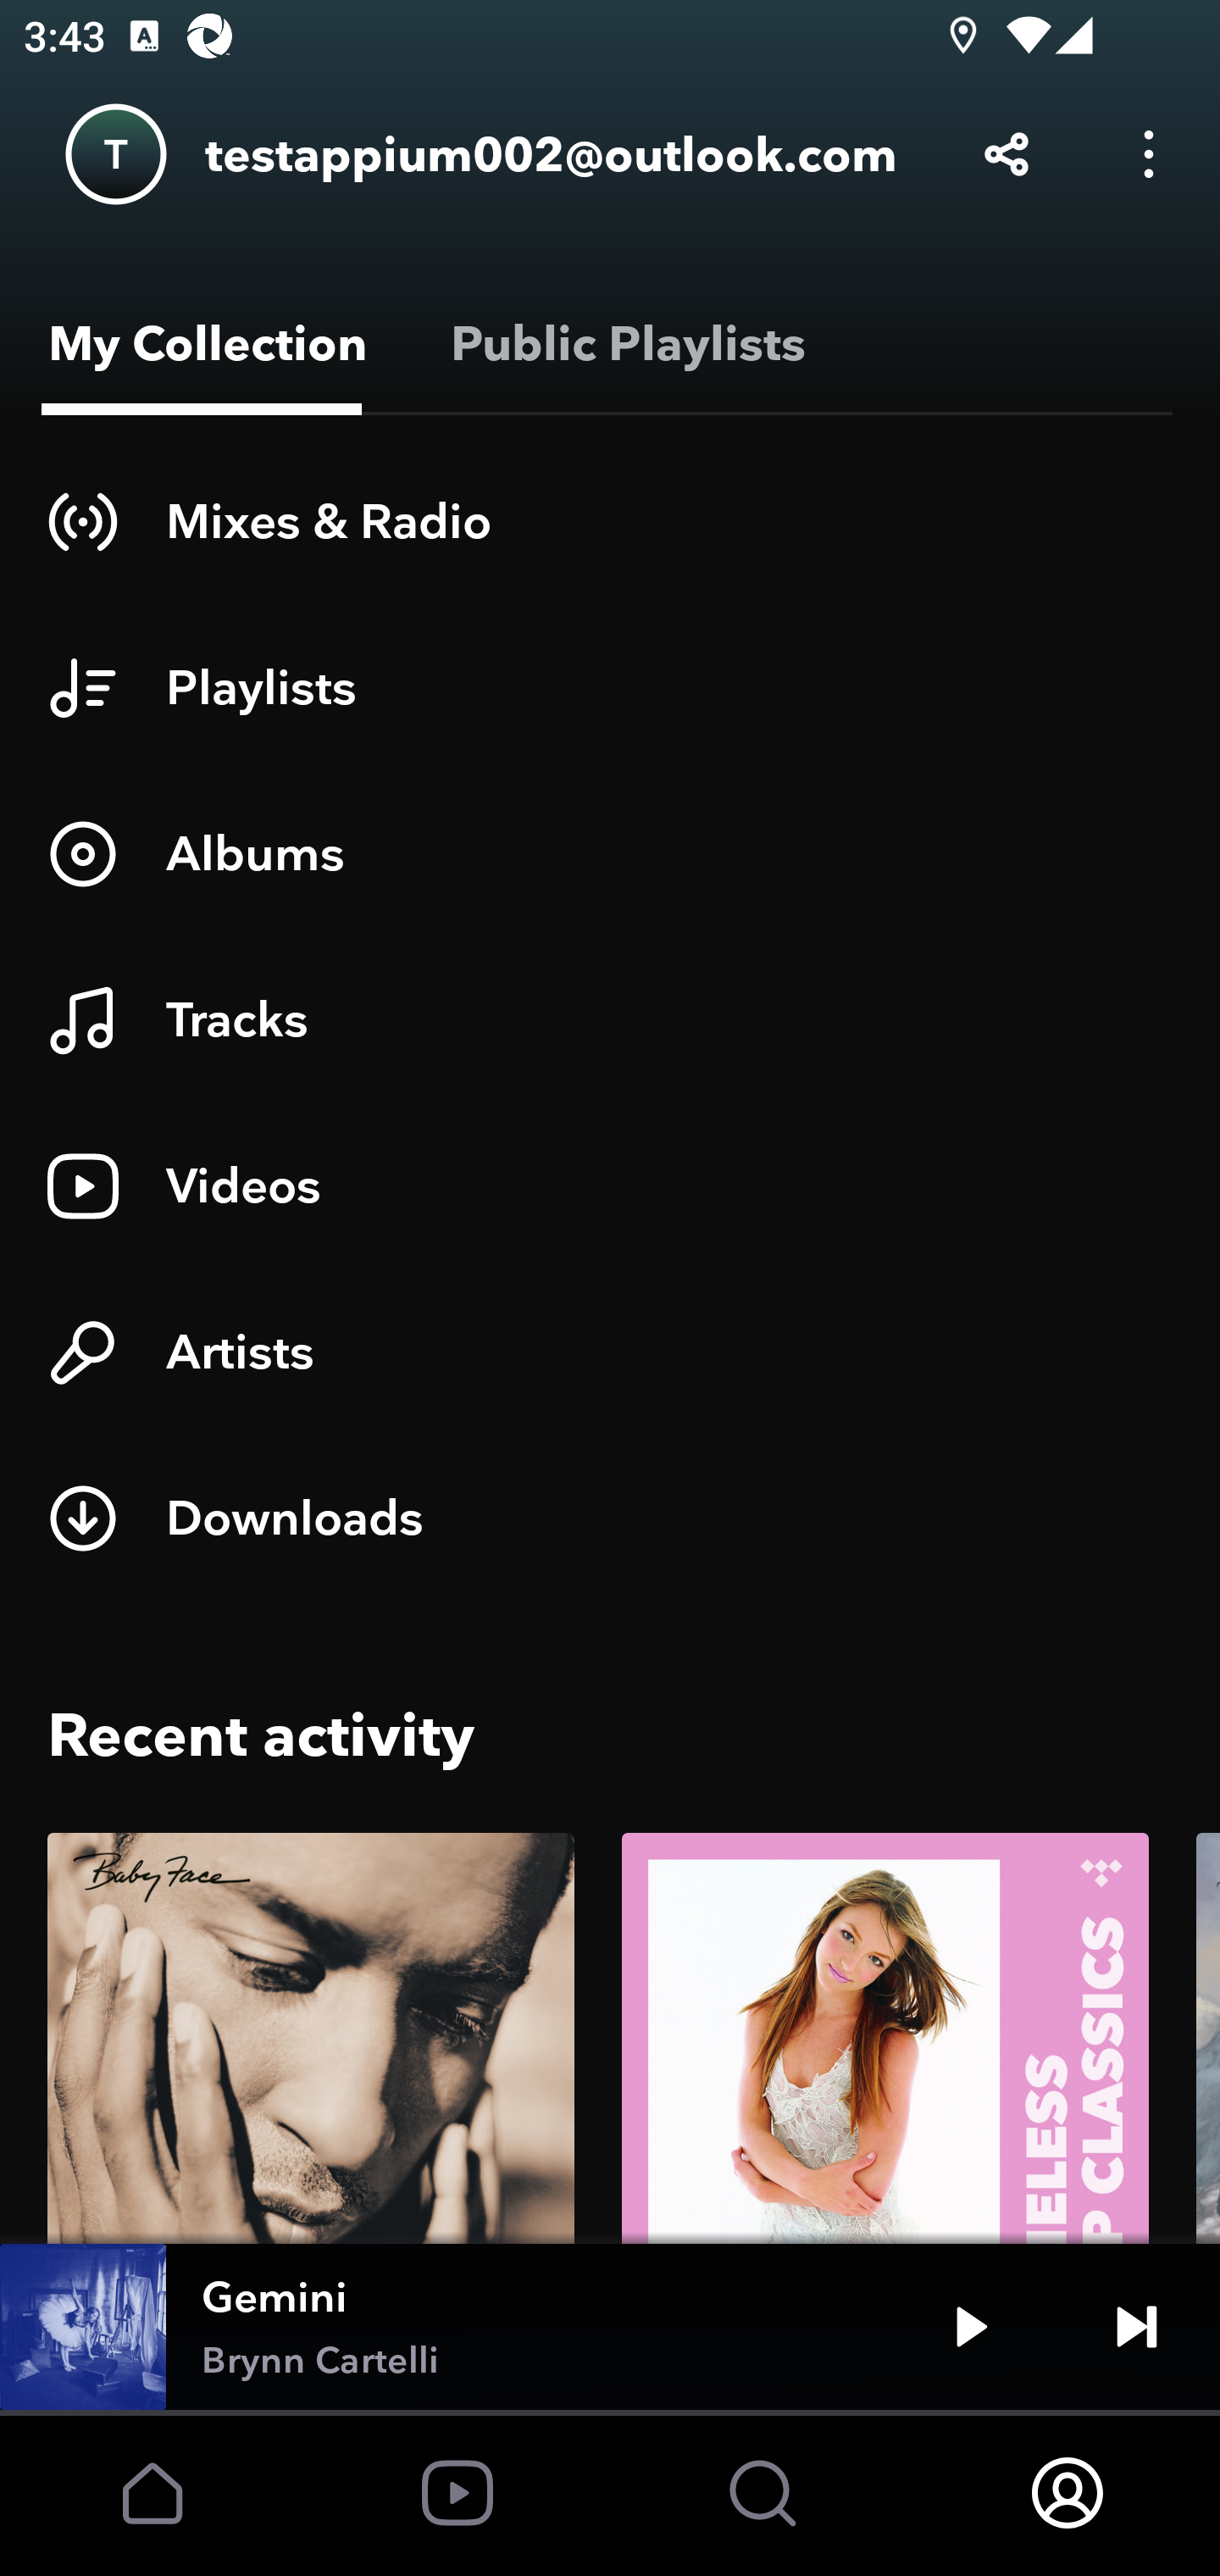 This screenshot has height=2576, width=1220. Describe the element at coordinates (1149, 154) in the screenshot. I see `Options` at that location.